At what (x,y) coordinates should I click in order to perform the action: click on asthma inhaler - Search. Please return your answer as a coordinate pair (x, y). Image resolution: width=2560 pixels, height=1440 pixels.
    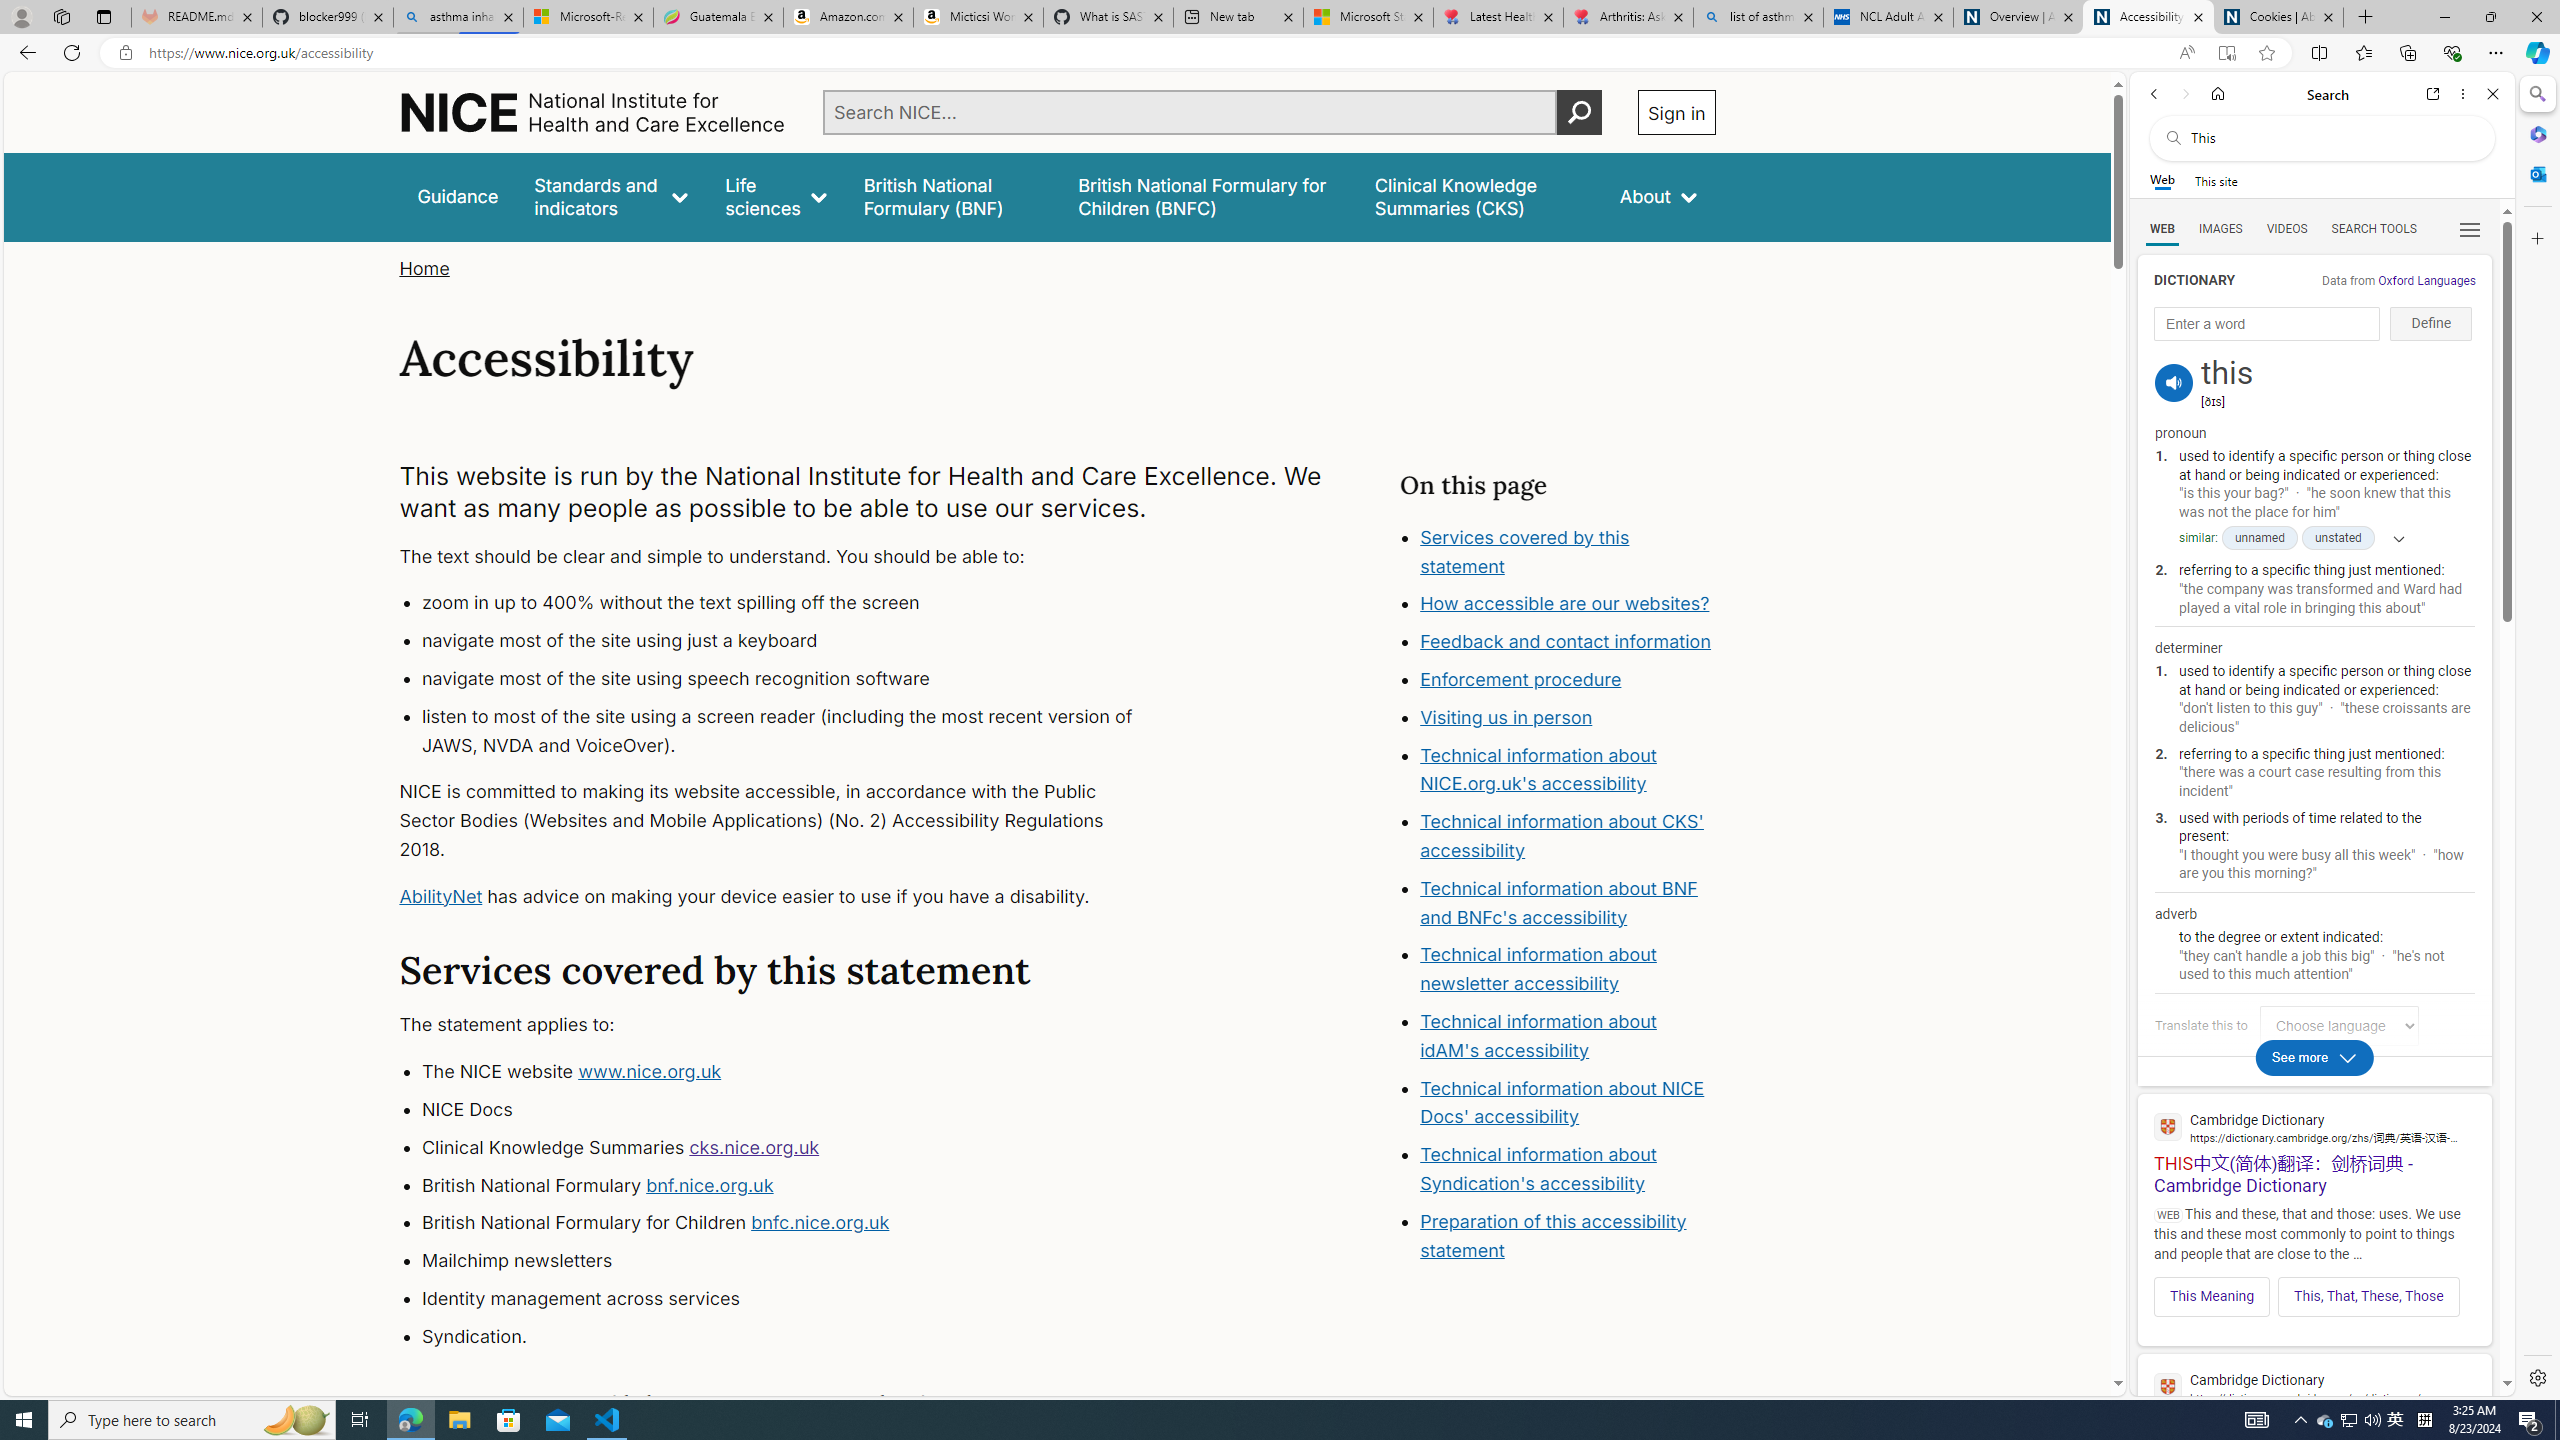
    Looking at the image, I should click on (458, 17).